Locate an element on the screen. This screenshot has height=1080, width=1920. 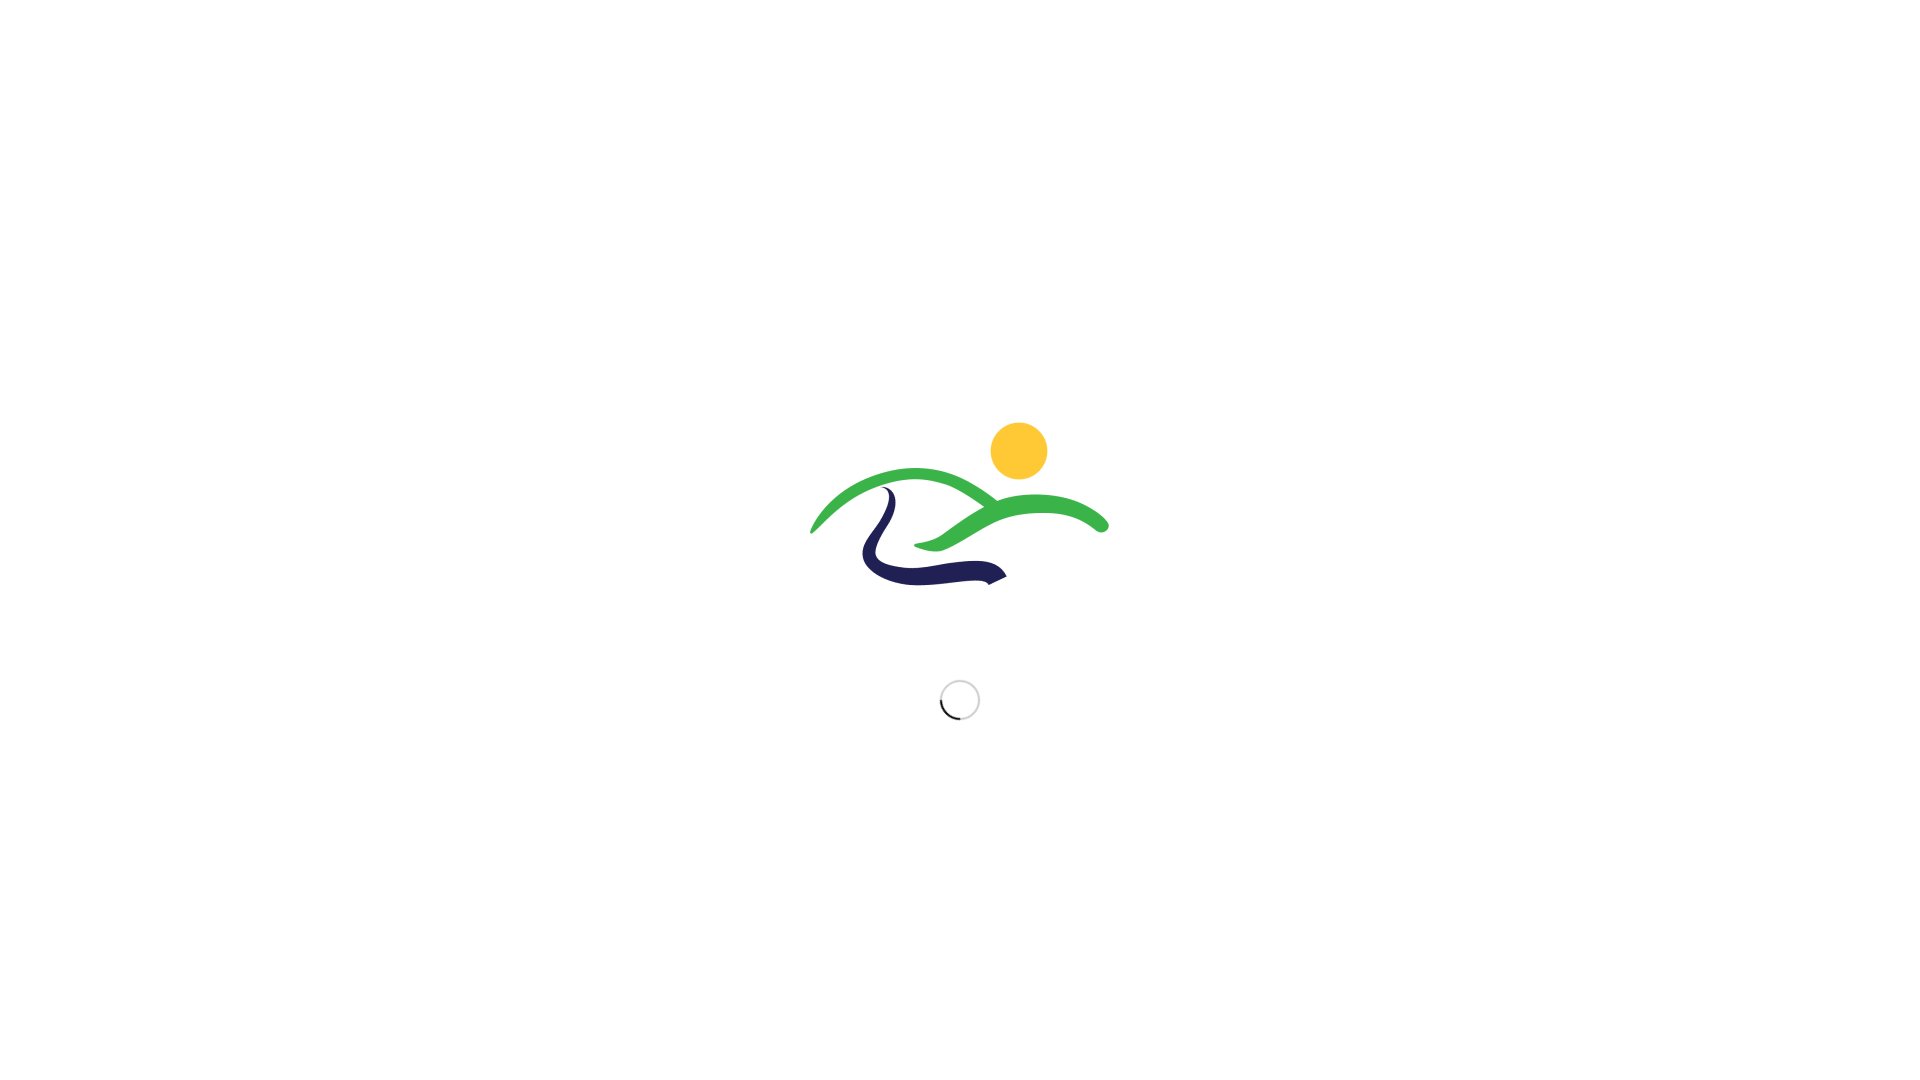
Rural Financial Counselling Service is located at coordinates (1080, 667).